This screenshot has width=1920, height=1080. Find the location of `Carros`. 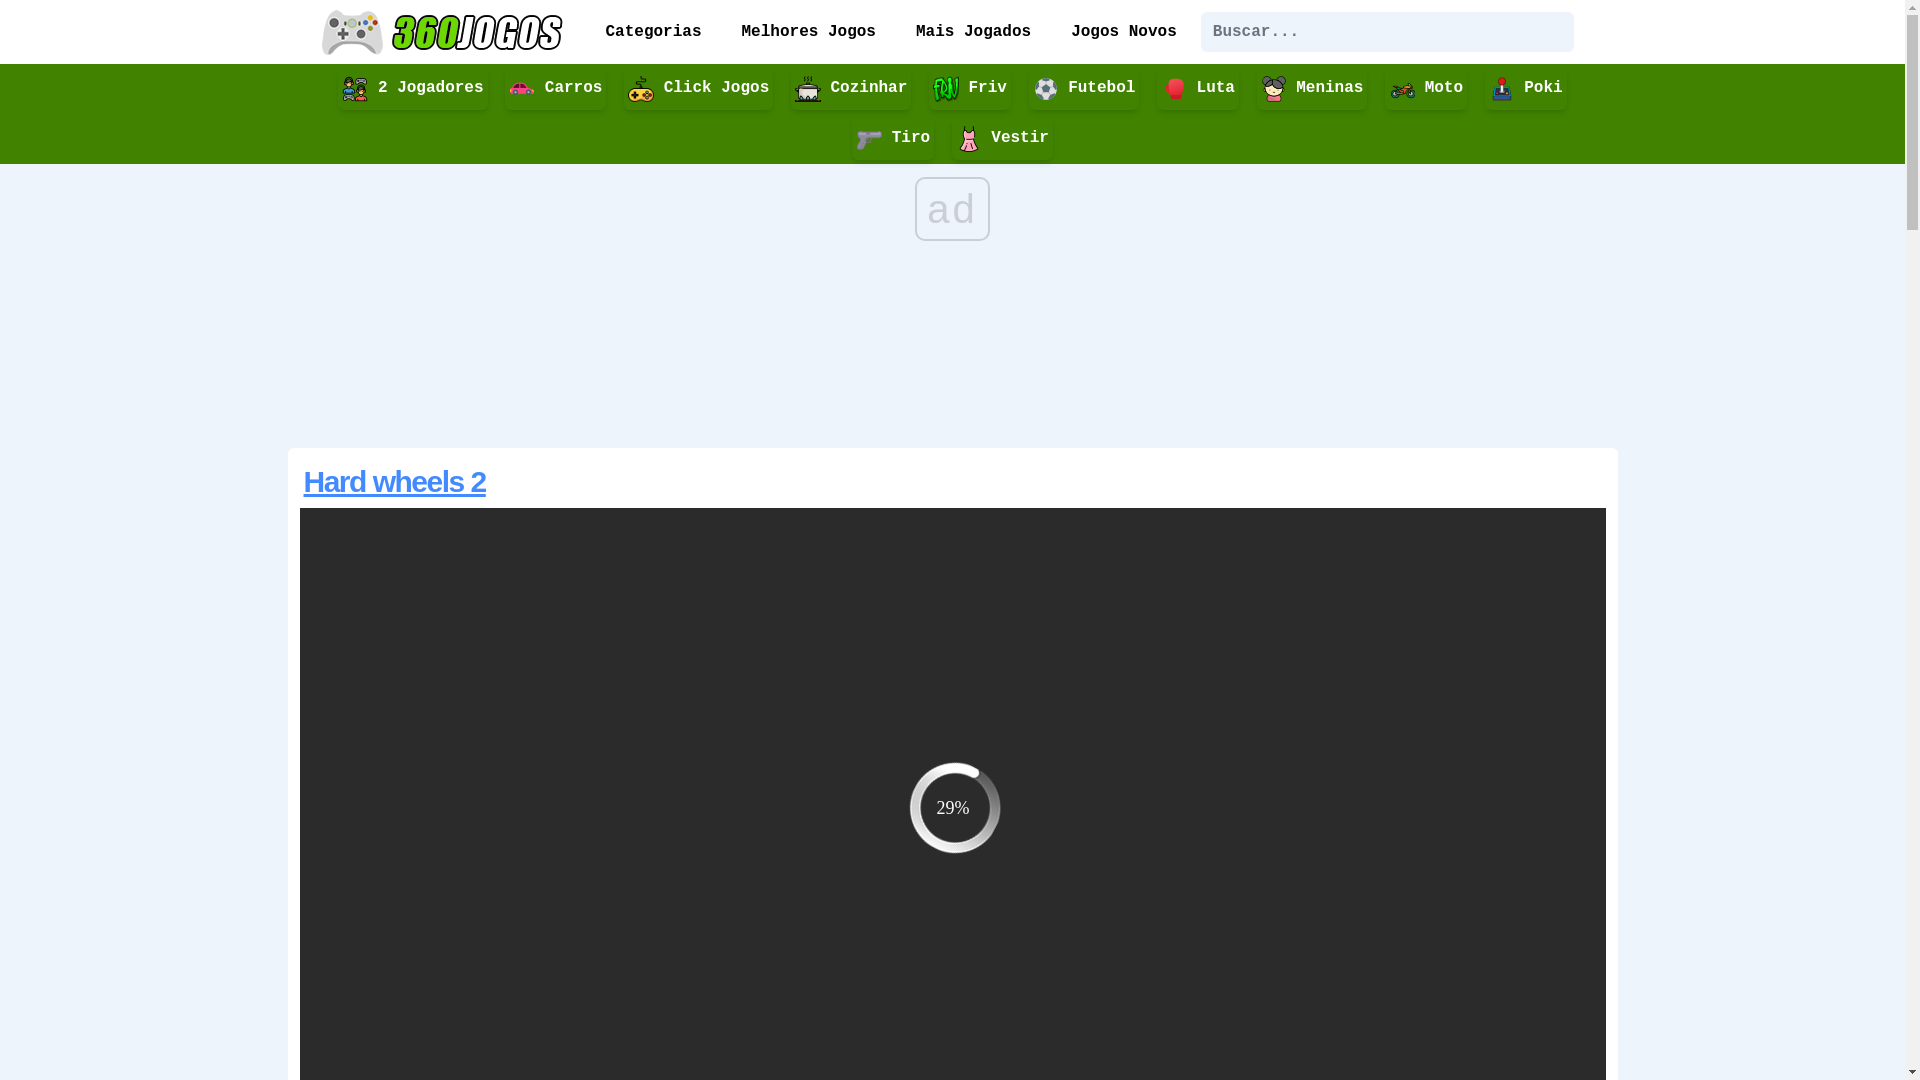

Carros is located at coordinates (555, 89).